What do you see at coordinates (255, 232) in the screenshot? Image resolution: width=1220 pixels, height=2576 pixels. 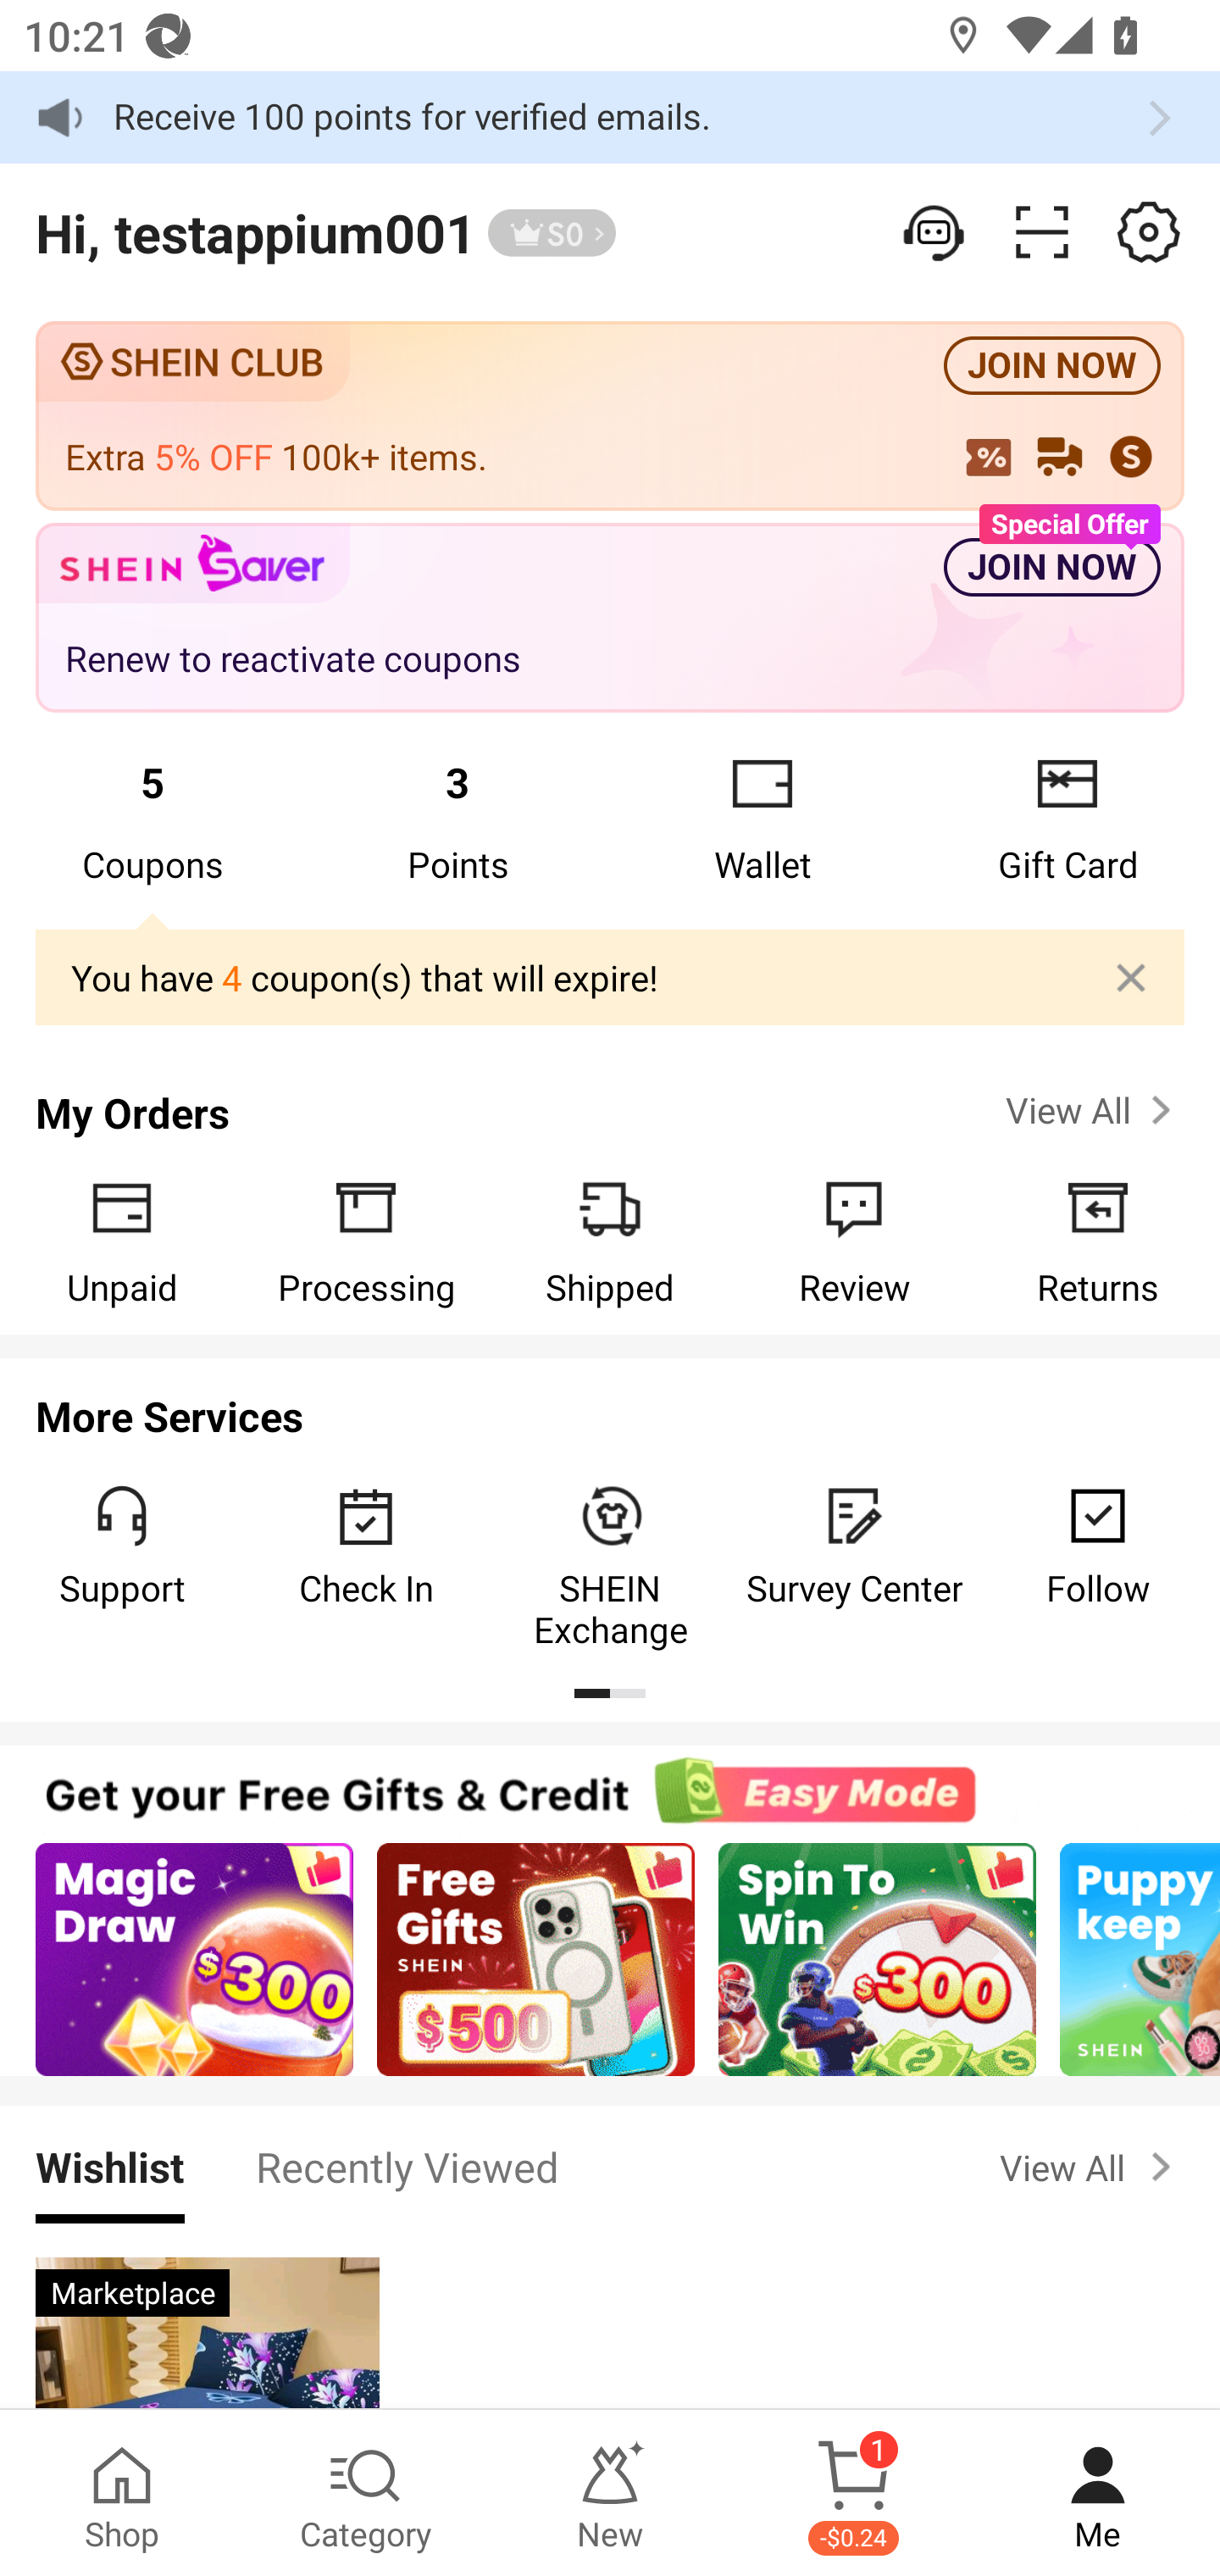 I see `Hi, testappium001` at bounding box center [255, 232].